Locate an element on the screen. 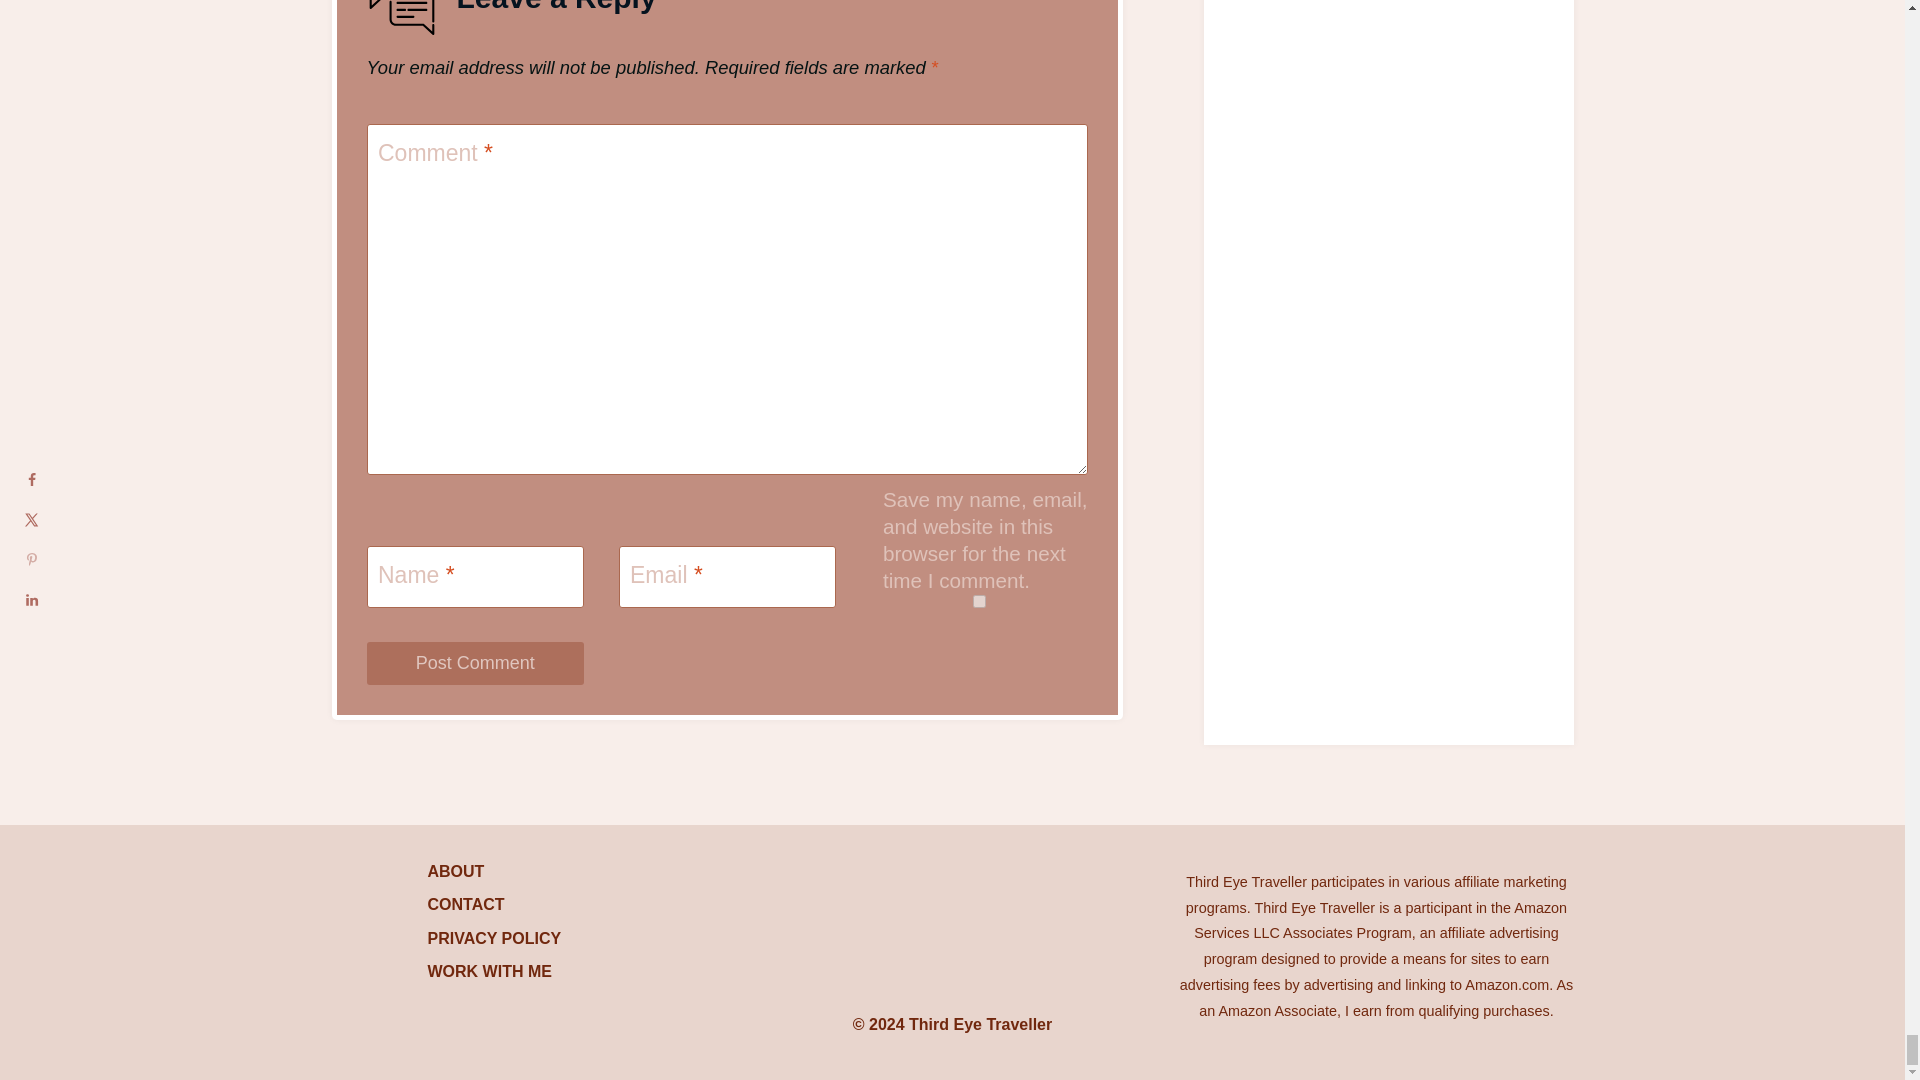  yes is located at coordinates (978, 602).